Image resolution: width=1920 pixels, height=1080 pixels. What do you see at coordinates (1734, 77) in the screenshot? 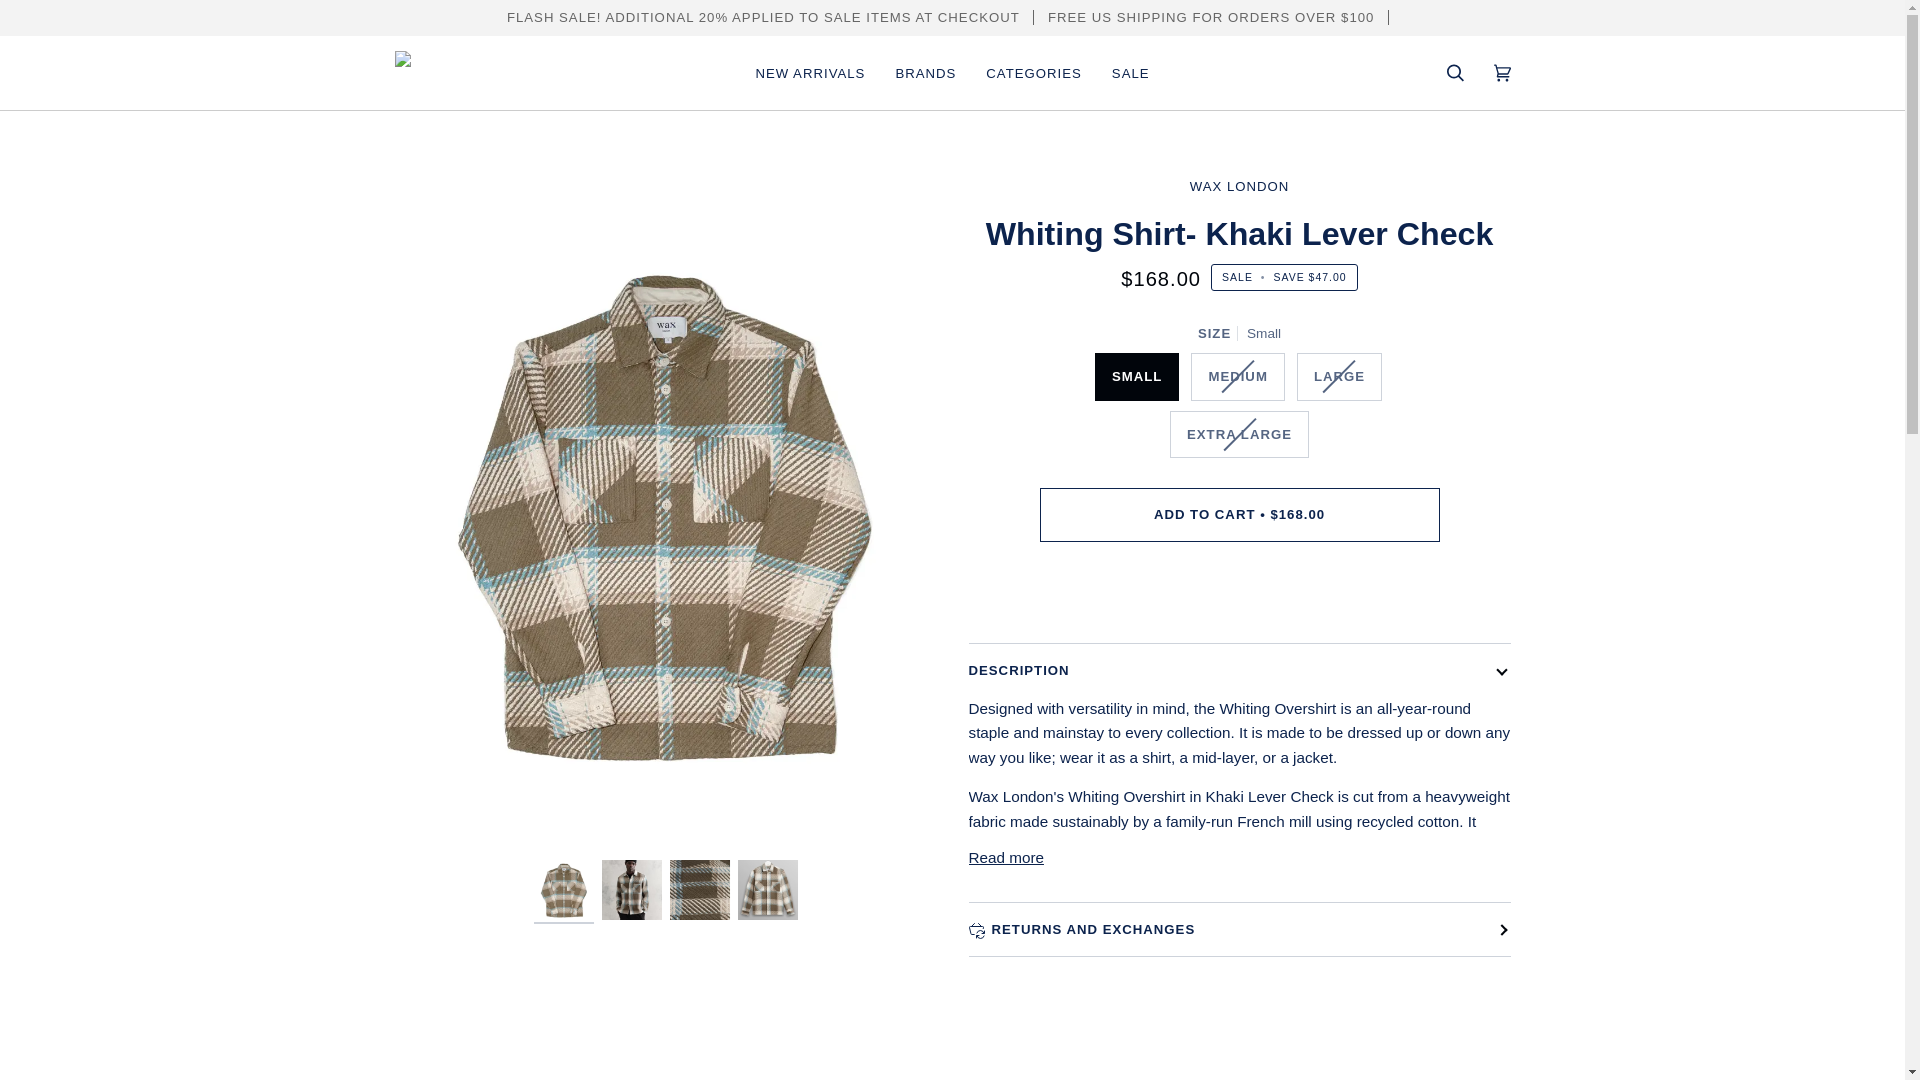
I see `Search` at bounding box center [1734, 77].